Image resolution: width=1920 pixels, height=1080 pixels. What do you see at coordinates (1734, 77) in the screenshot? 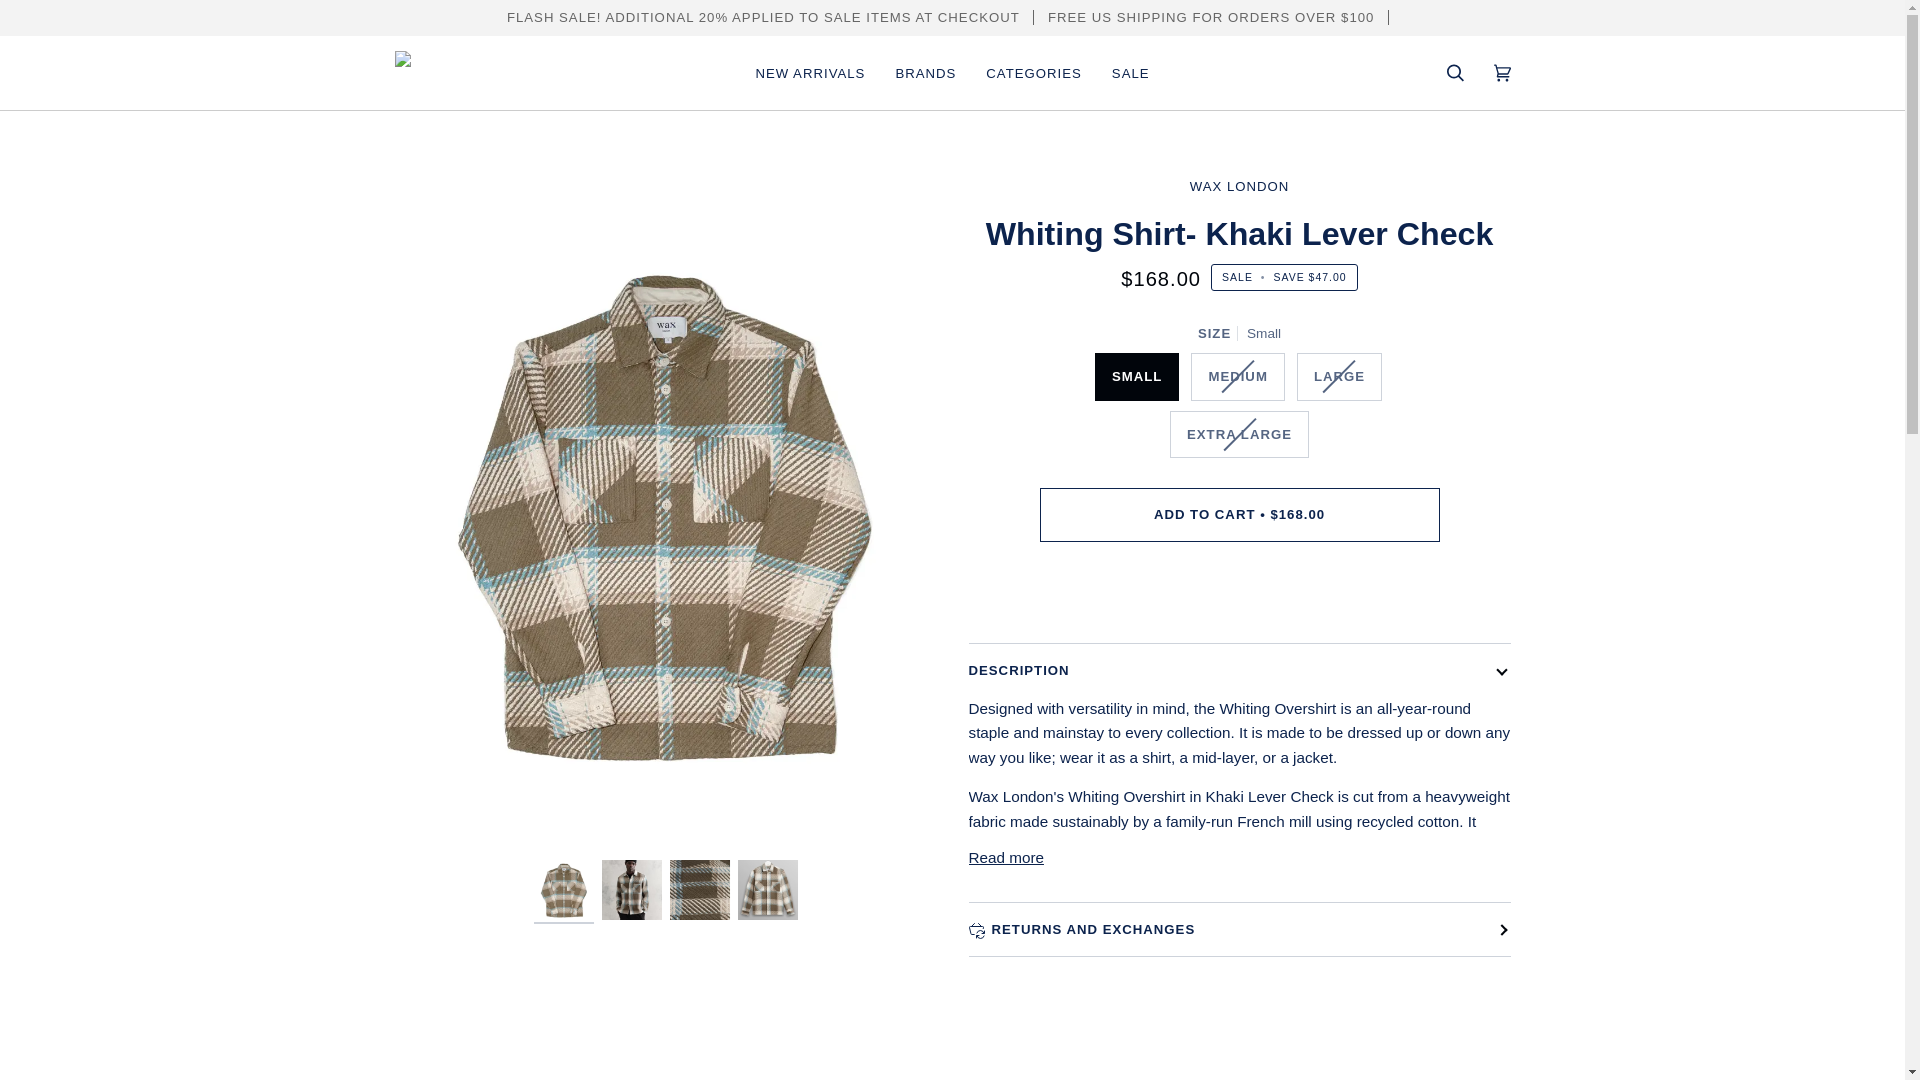
I see `Search` at bounding box center [1734, 77].